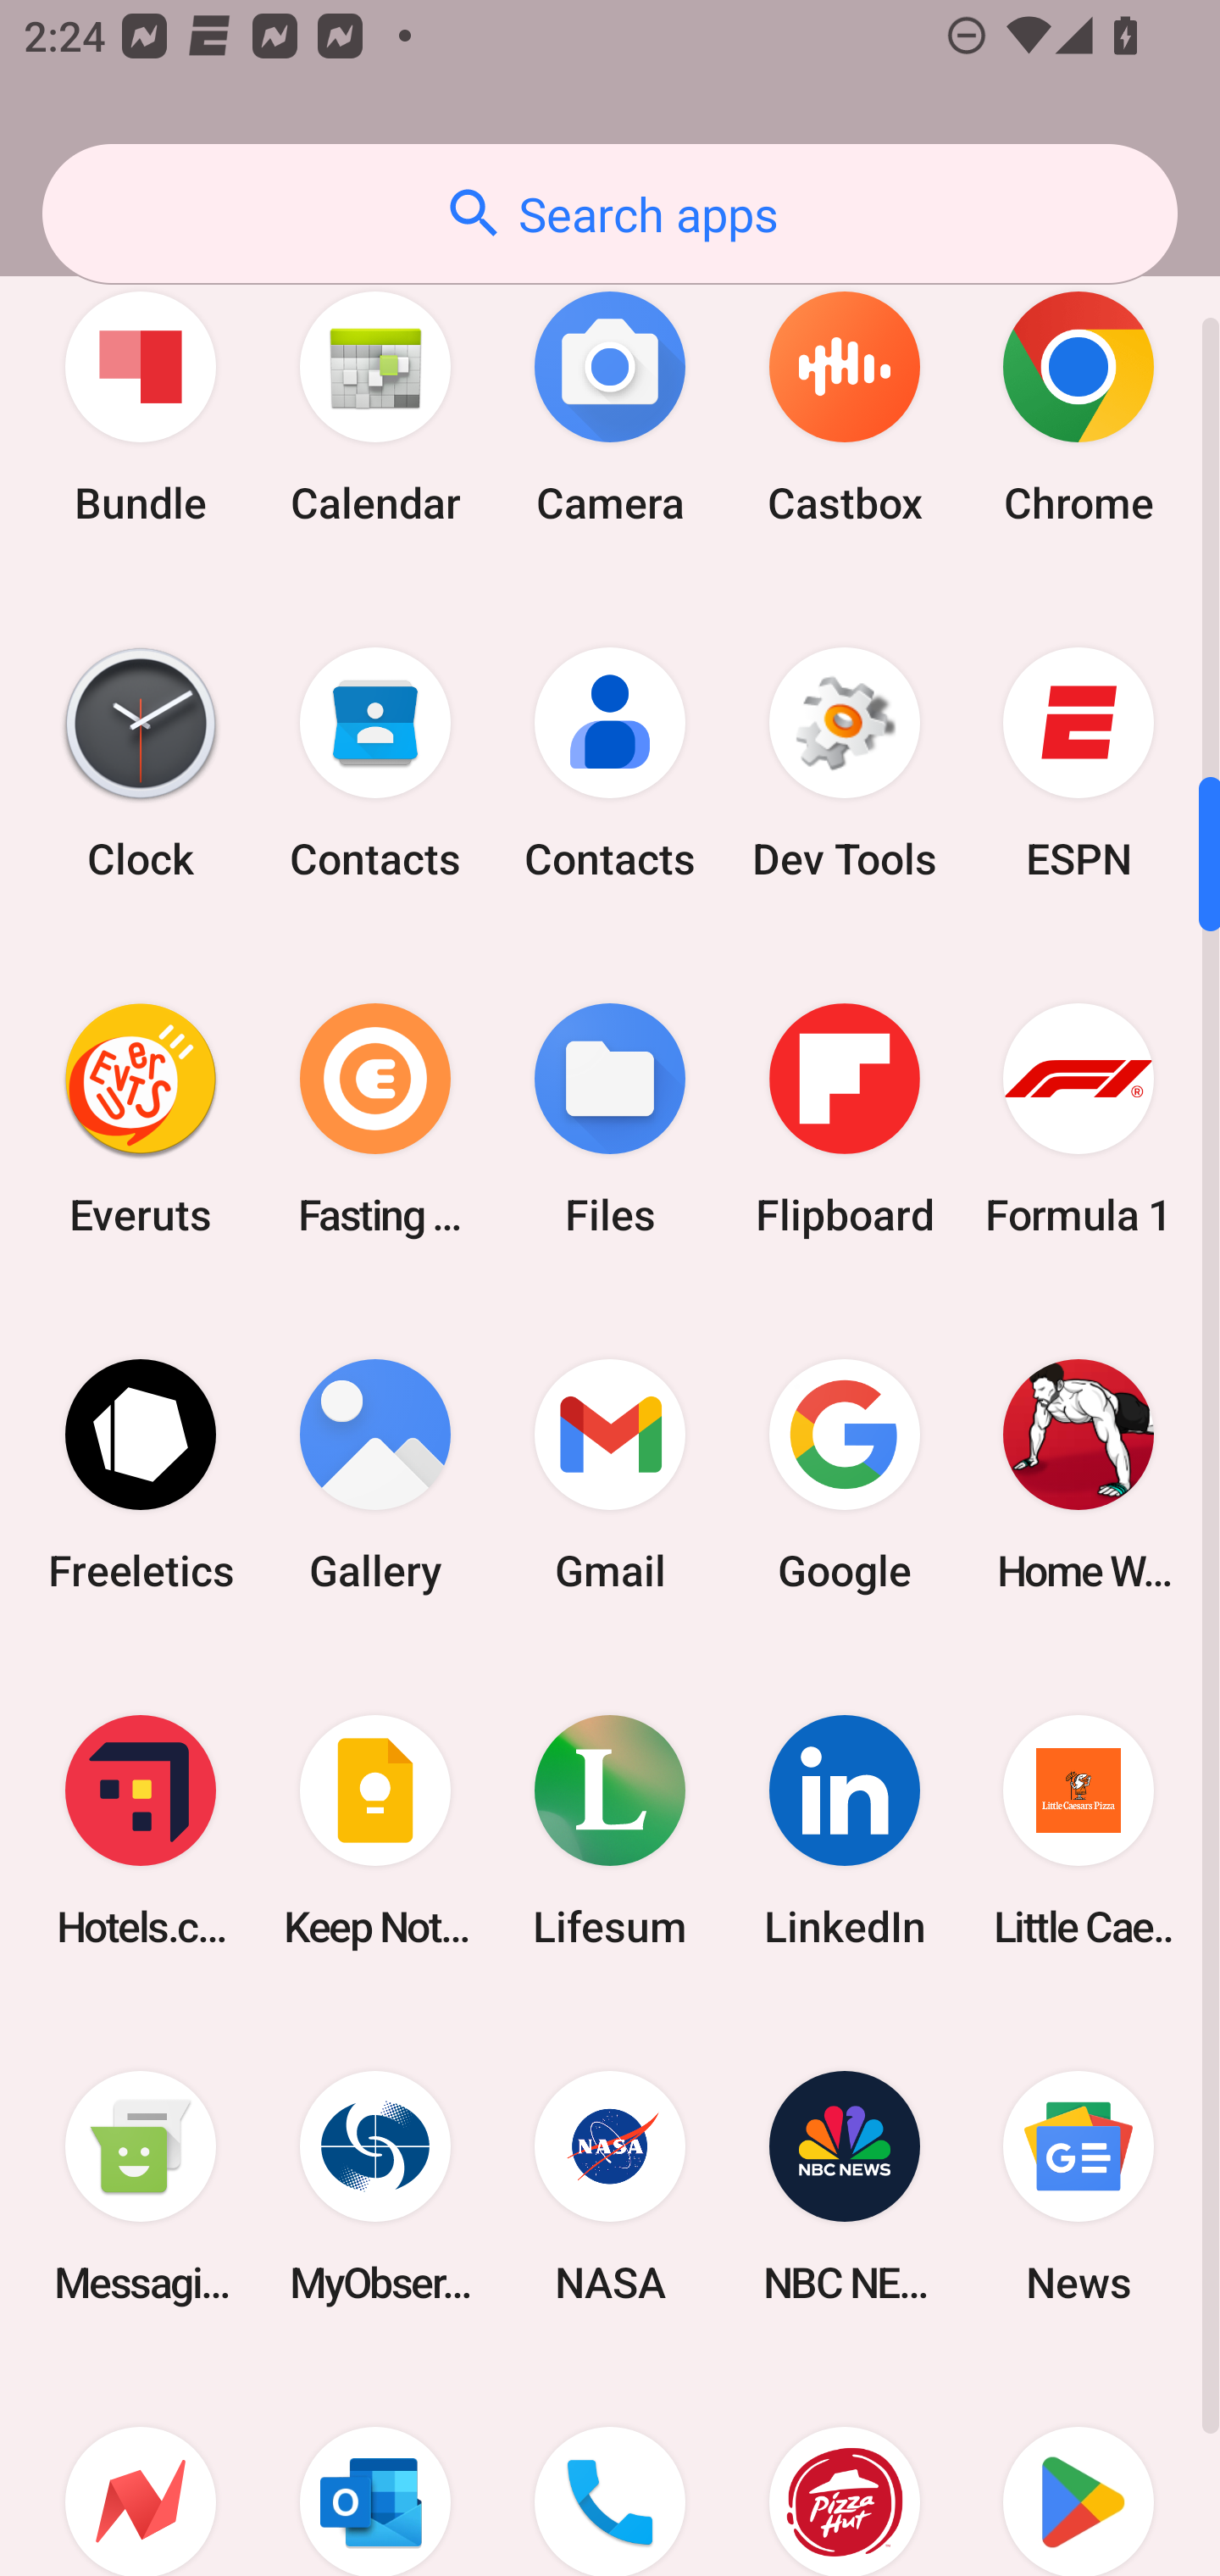 Image resolution: width=1220 pixels, height=2576 pixels. Describe the element at coordinates (1079, 1119) in the screenshot. I see `Formula 1` at that location.